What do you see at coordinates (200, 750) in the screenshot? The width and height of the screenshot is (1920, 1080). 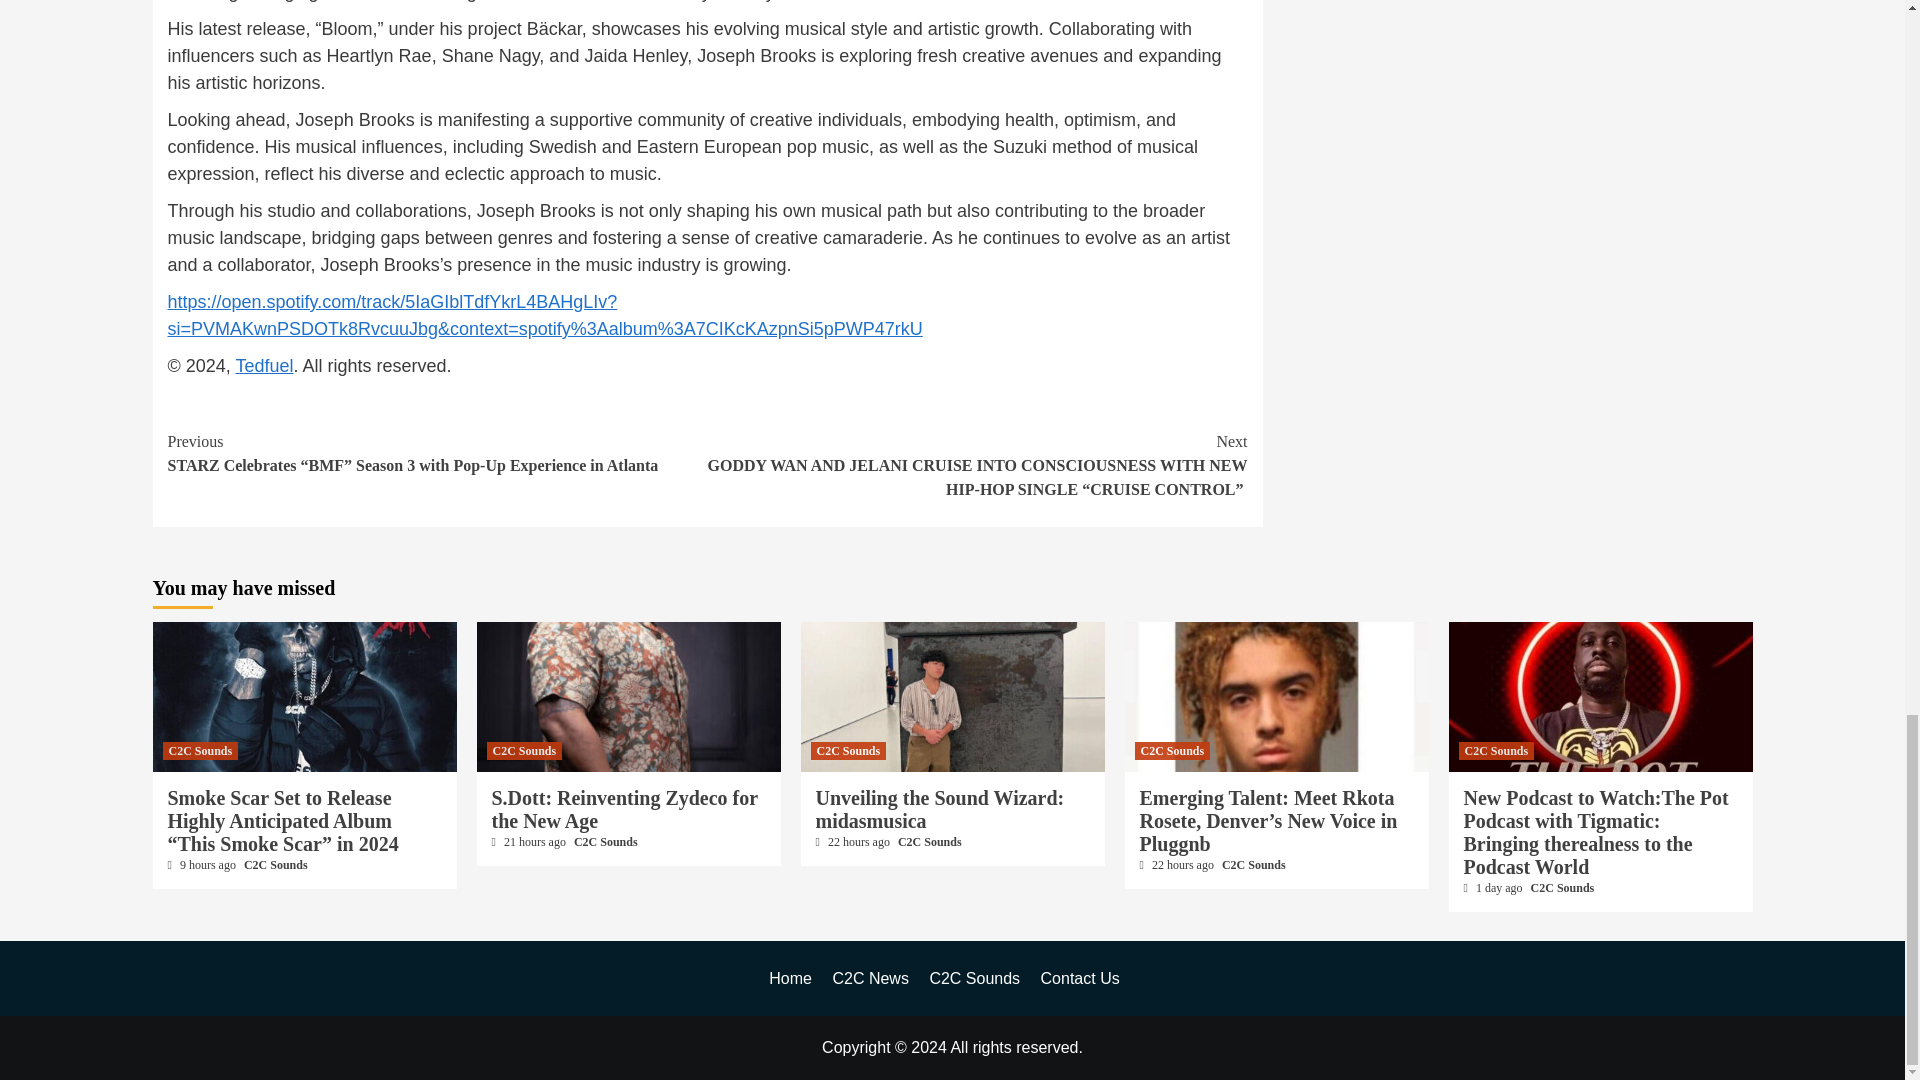 I see `C2C Sounds` at bounding box center [200, 750].